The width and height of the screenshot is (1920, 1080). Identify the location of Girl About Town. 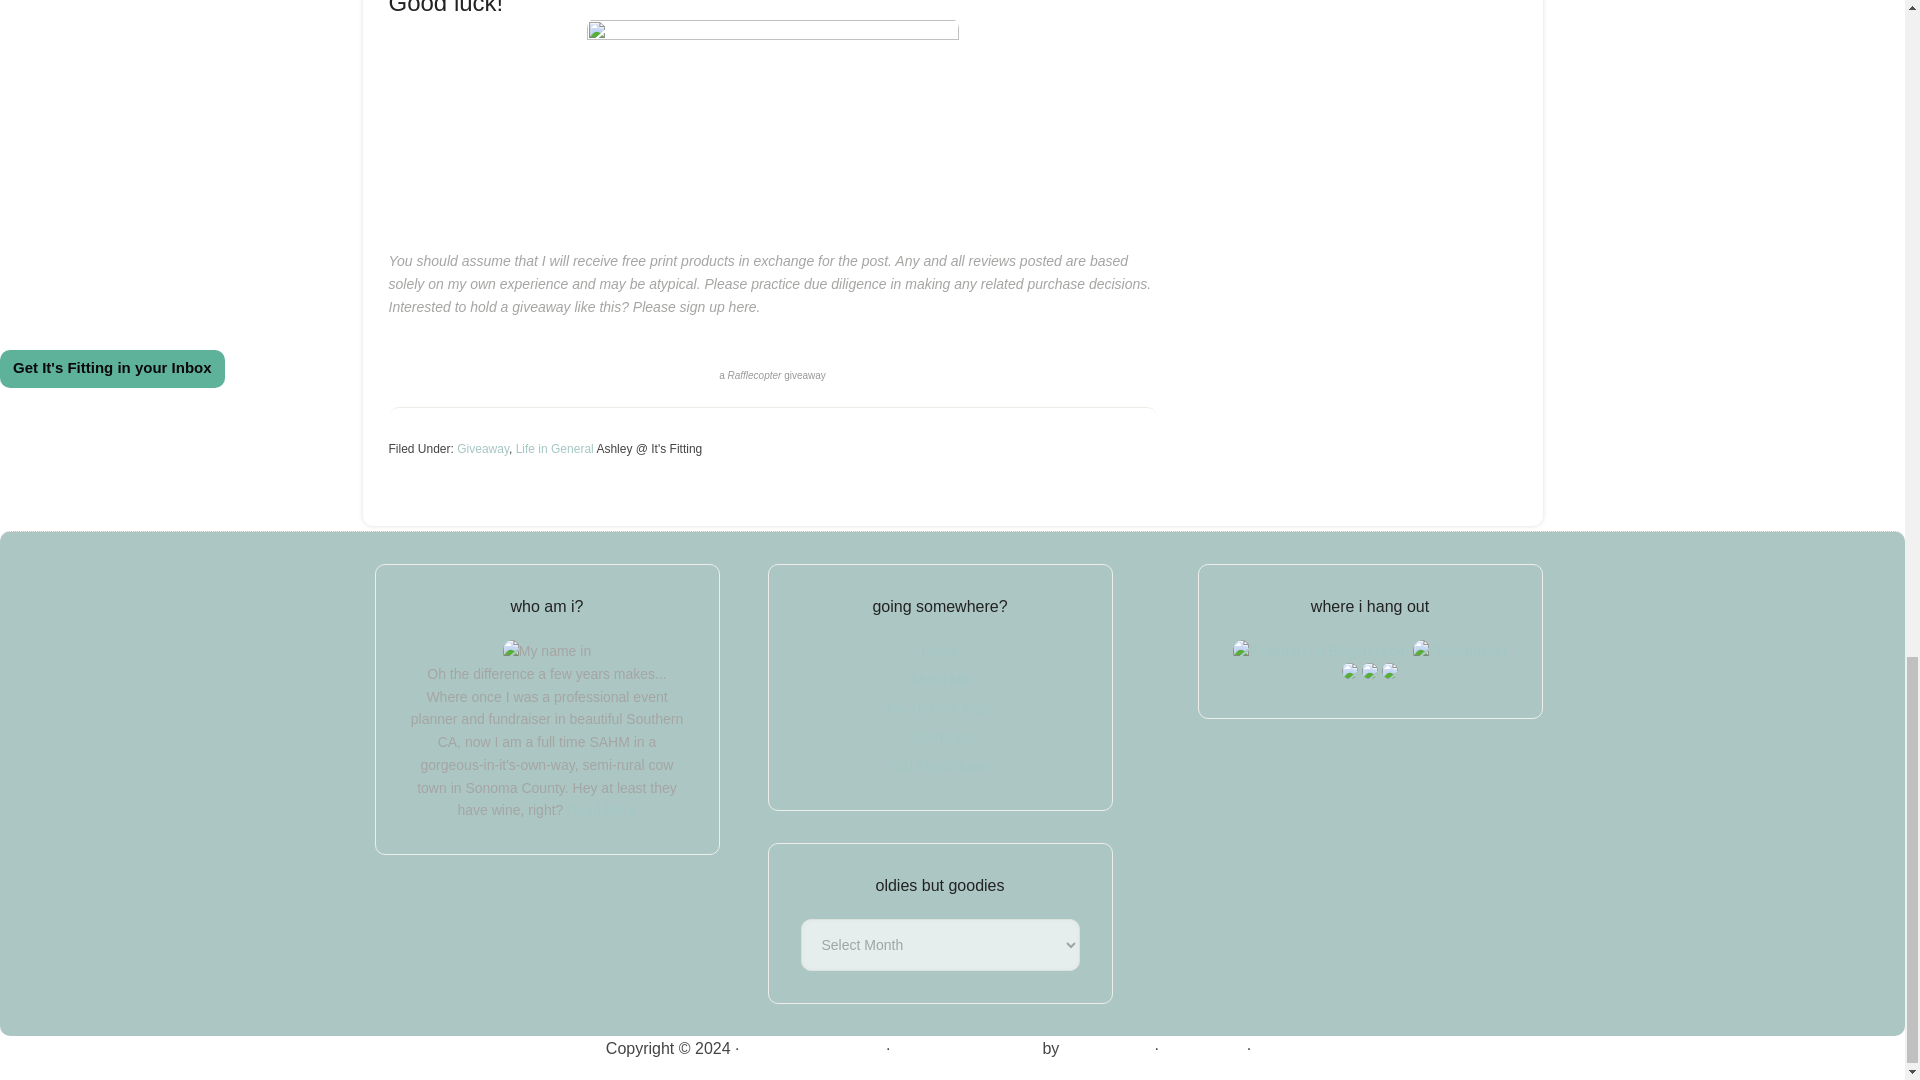
(939, 766).